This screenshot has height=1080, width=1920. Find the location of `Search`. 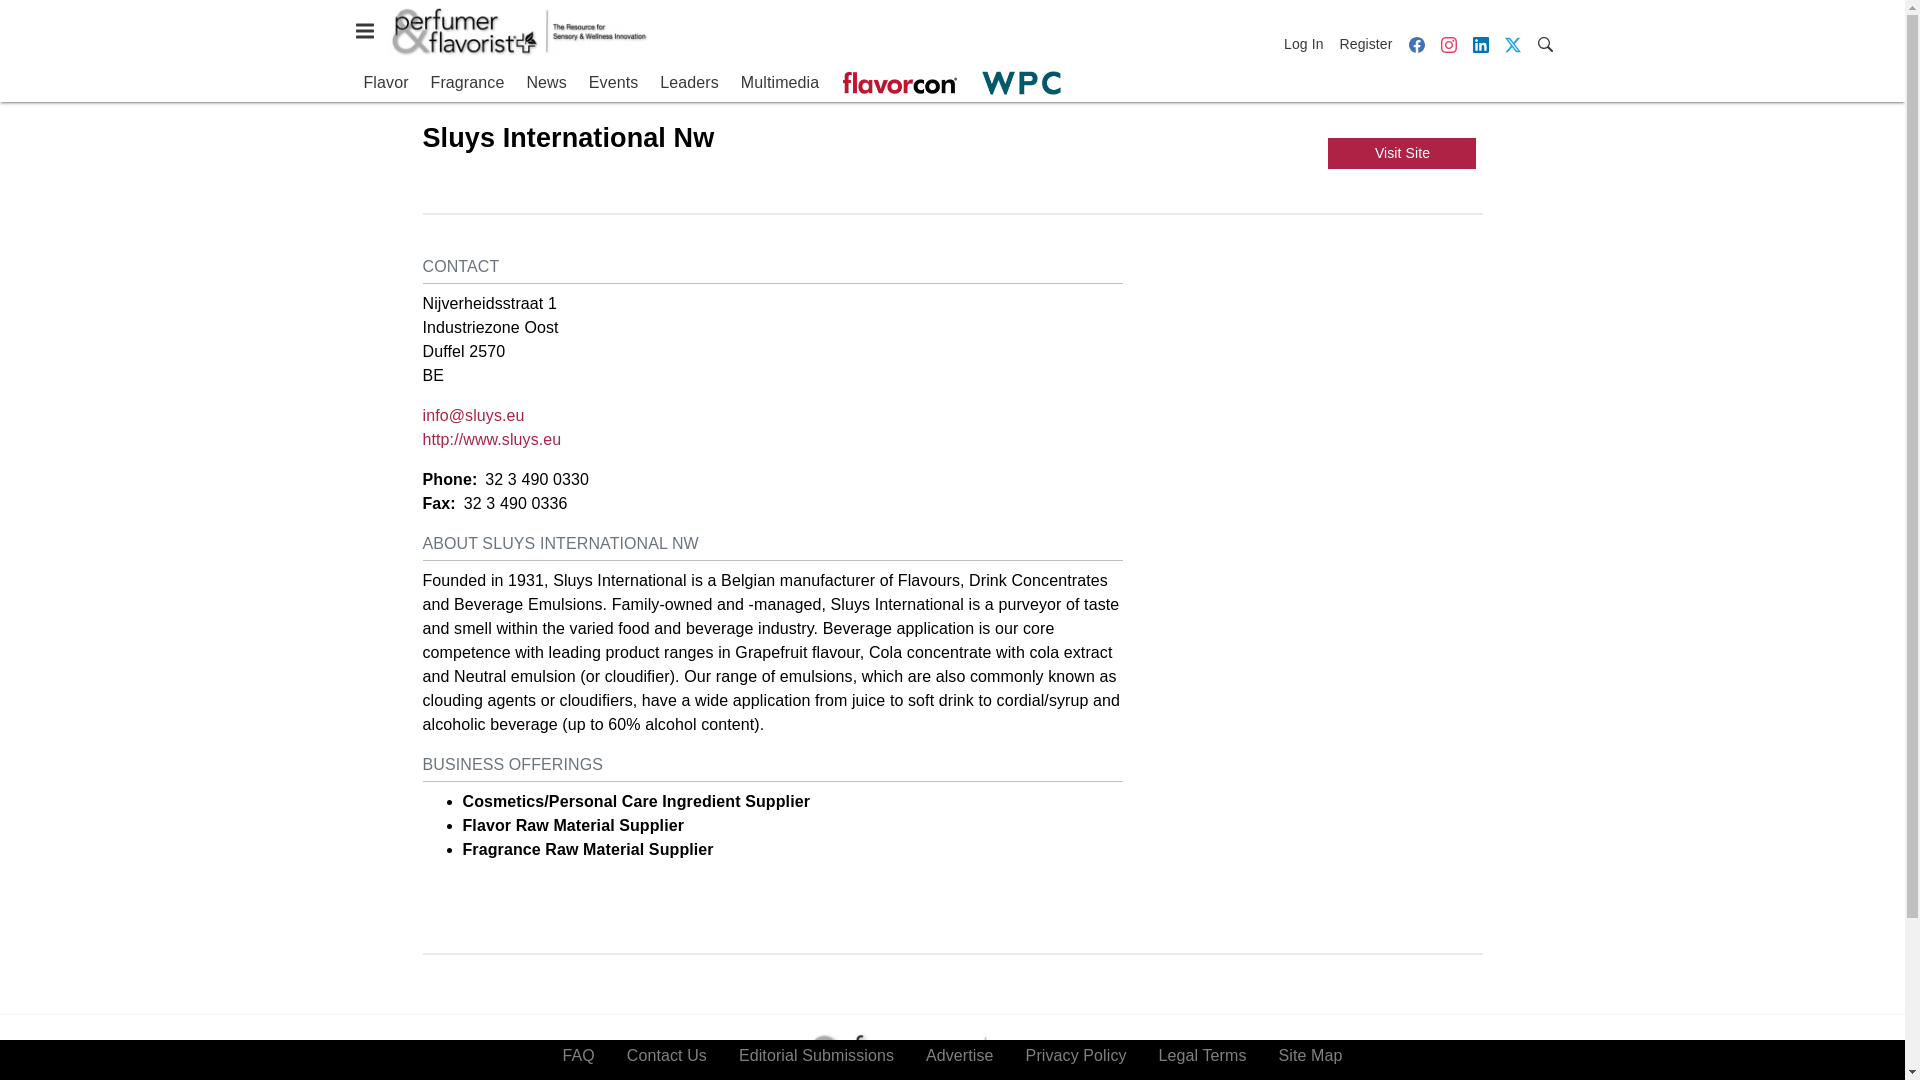

Search is located at coordinates (1544, 42).